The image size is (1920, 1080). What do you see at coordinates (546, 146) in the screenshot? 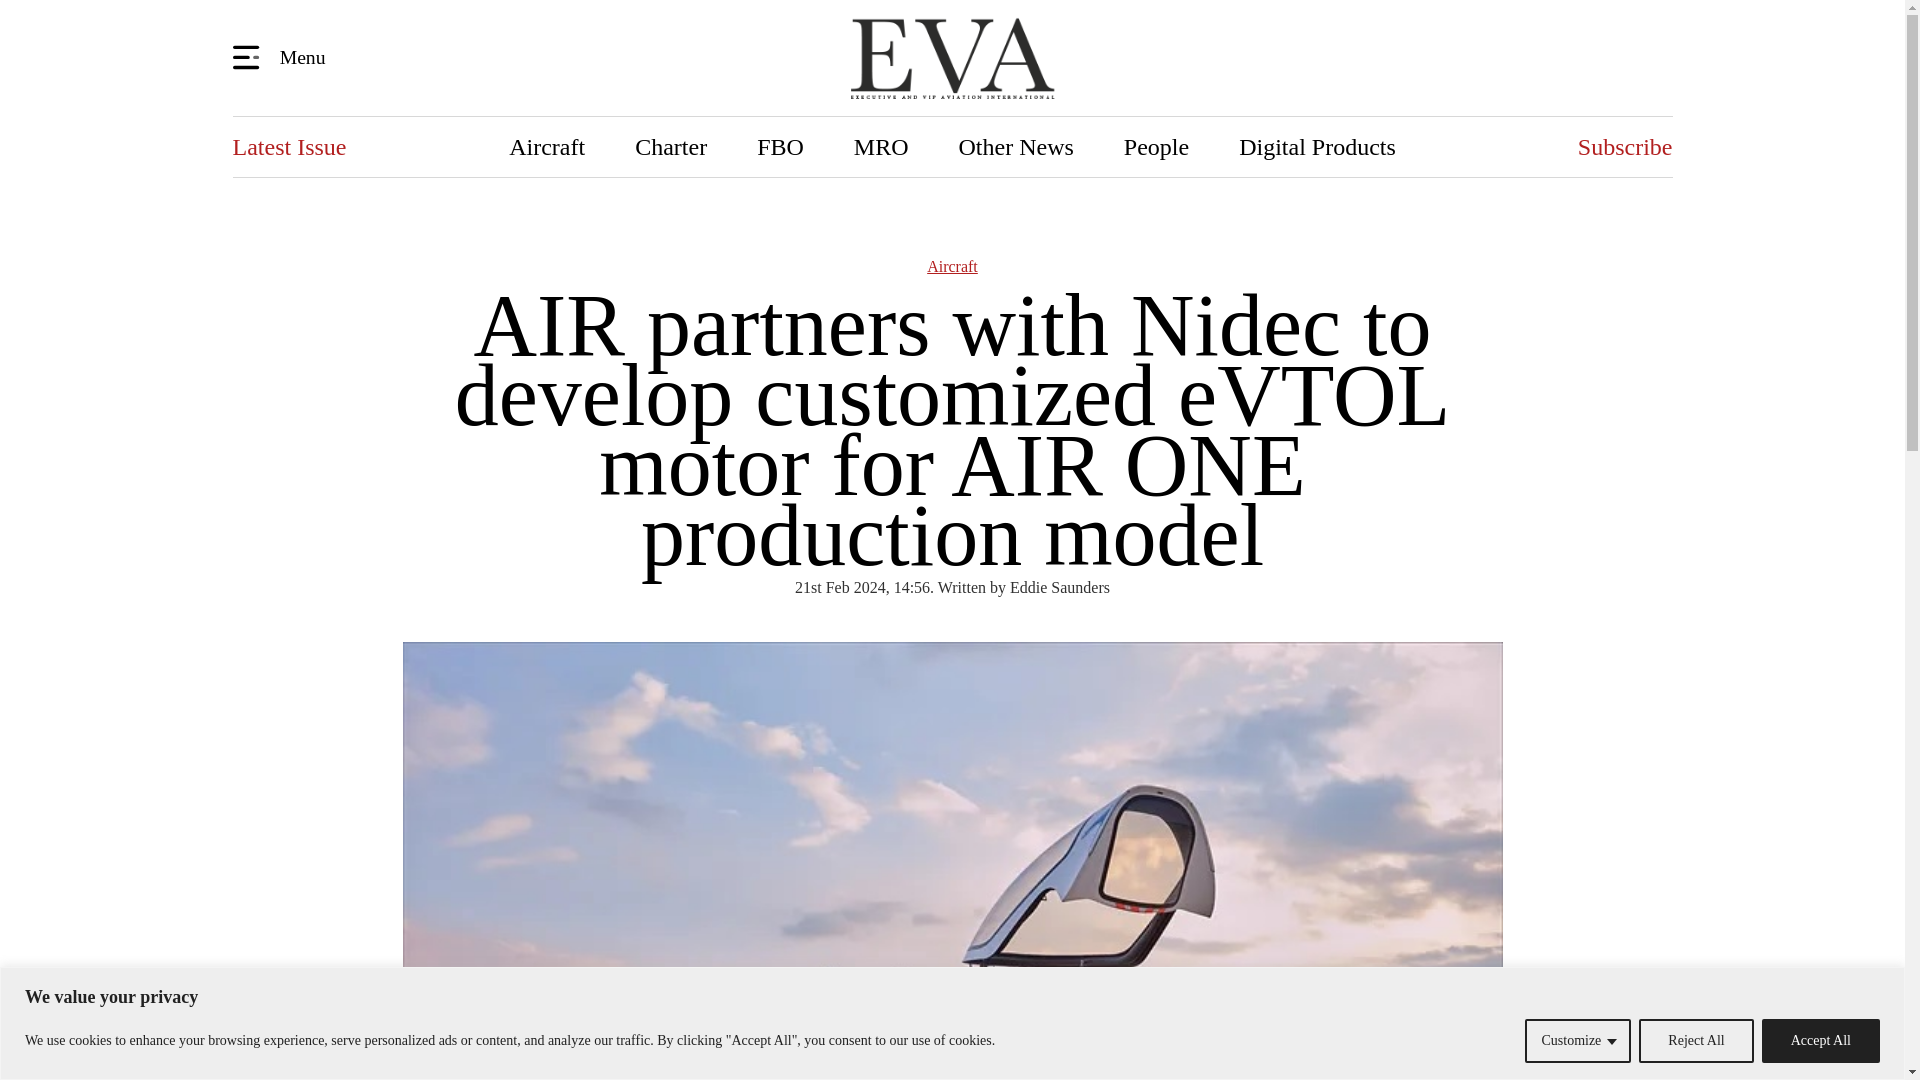
I see `Aircraft` at bounding box center [546, 146].